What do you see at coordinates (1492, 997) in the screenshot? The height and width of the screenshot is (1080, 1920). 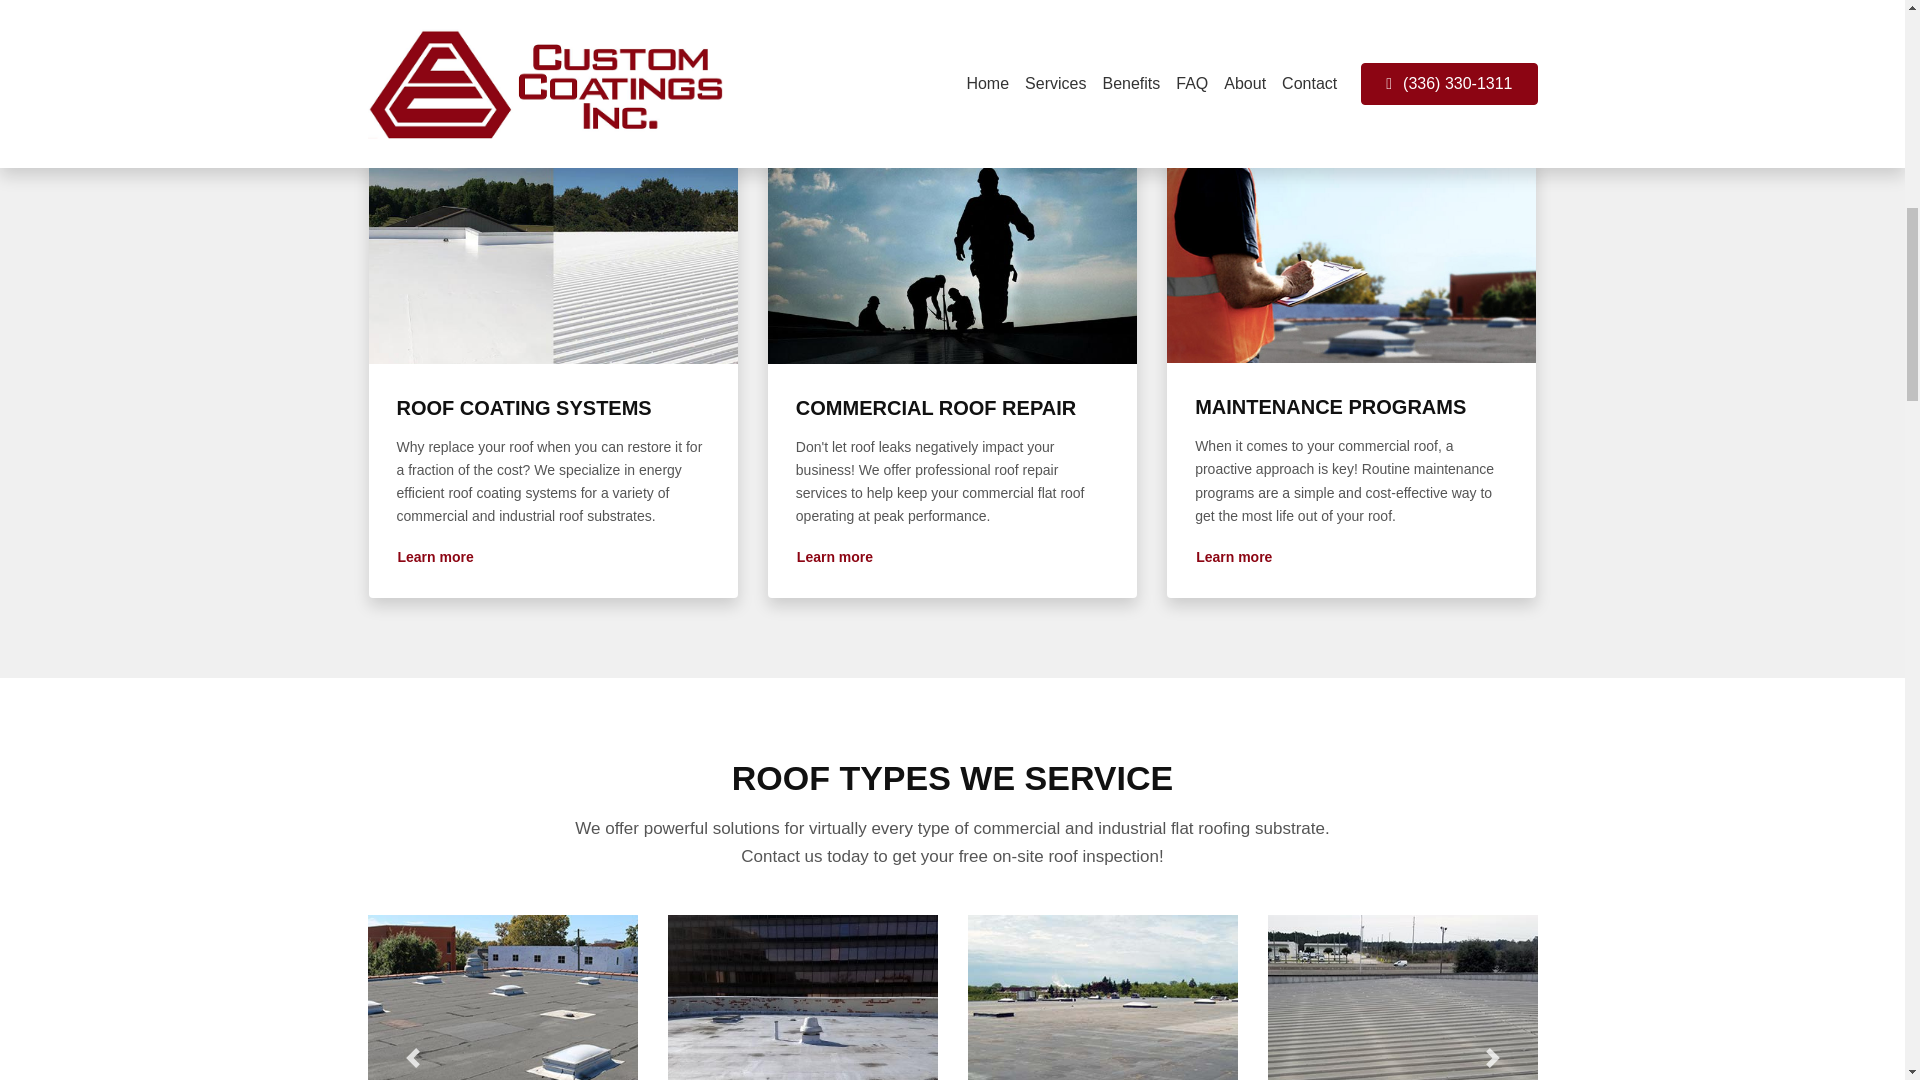 I see `Next` at bounding box center [1492, 997].